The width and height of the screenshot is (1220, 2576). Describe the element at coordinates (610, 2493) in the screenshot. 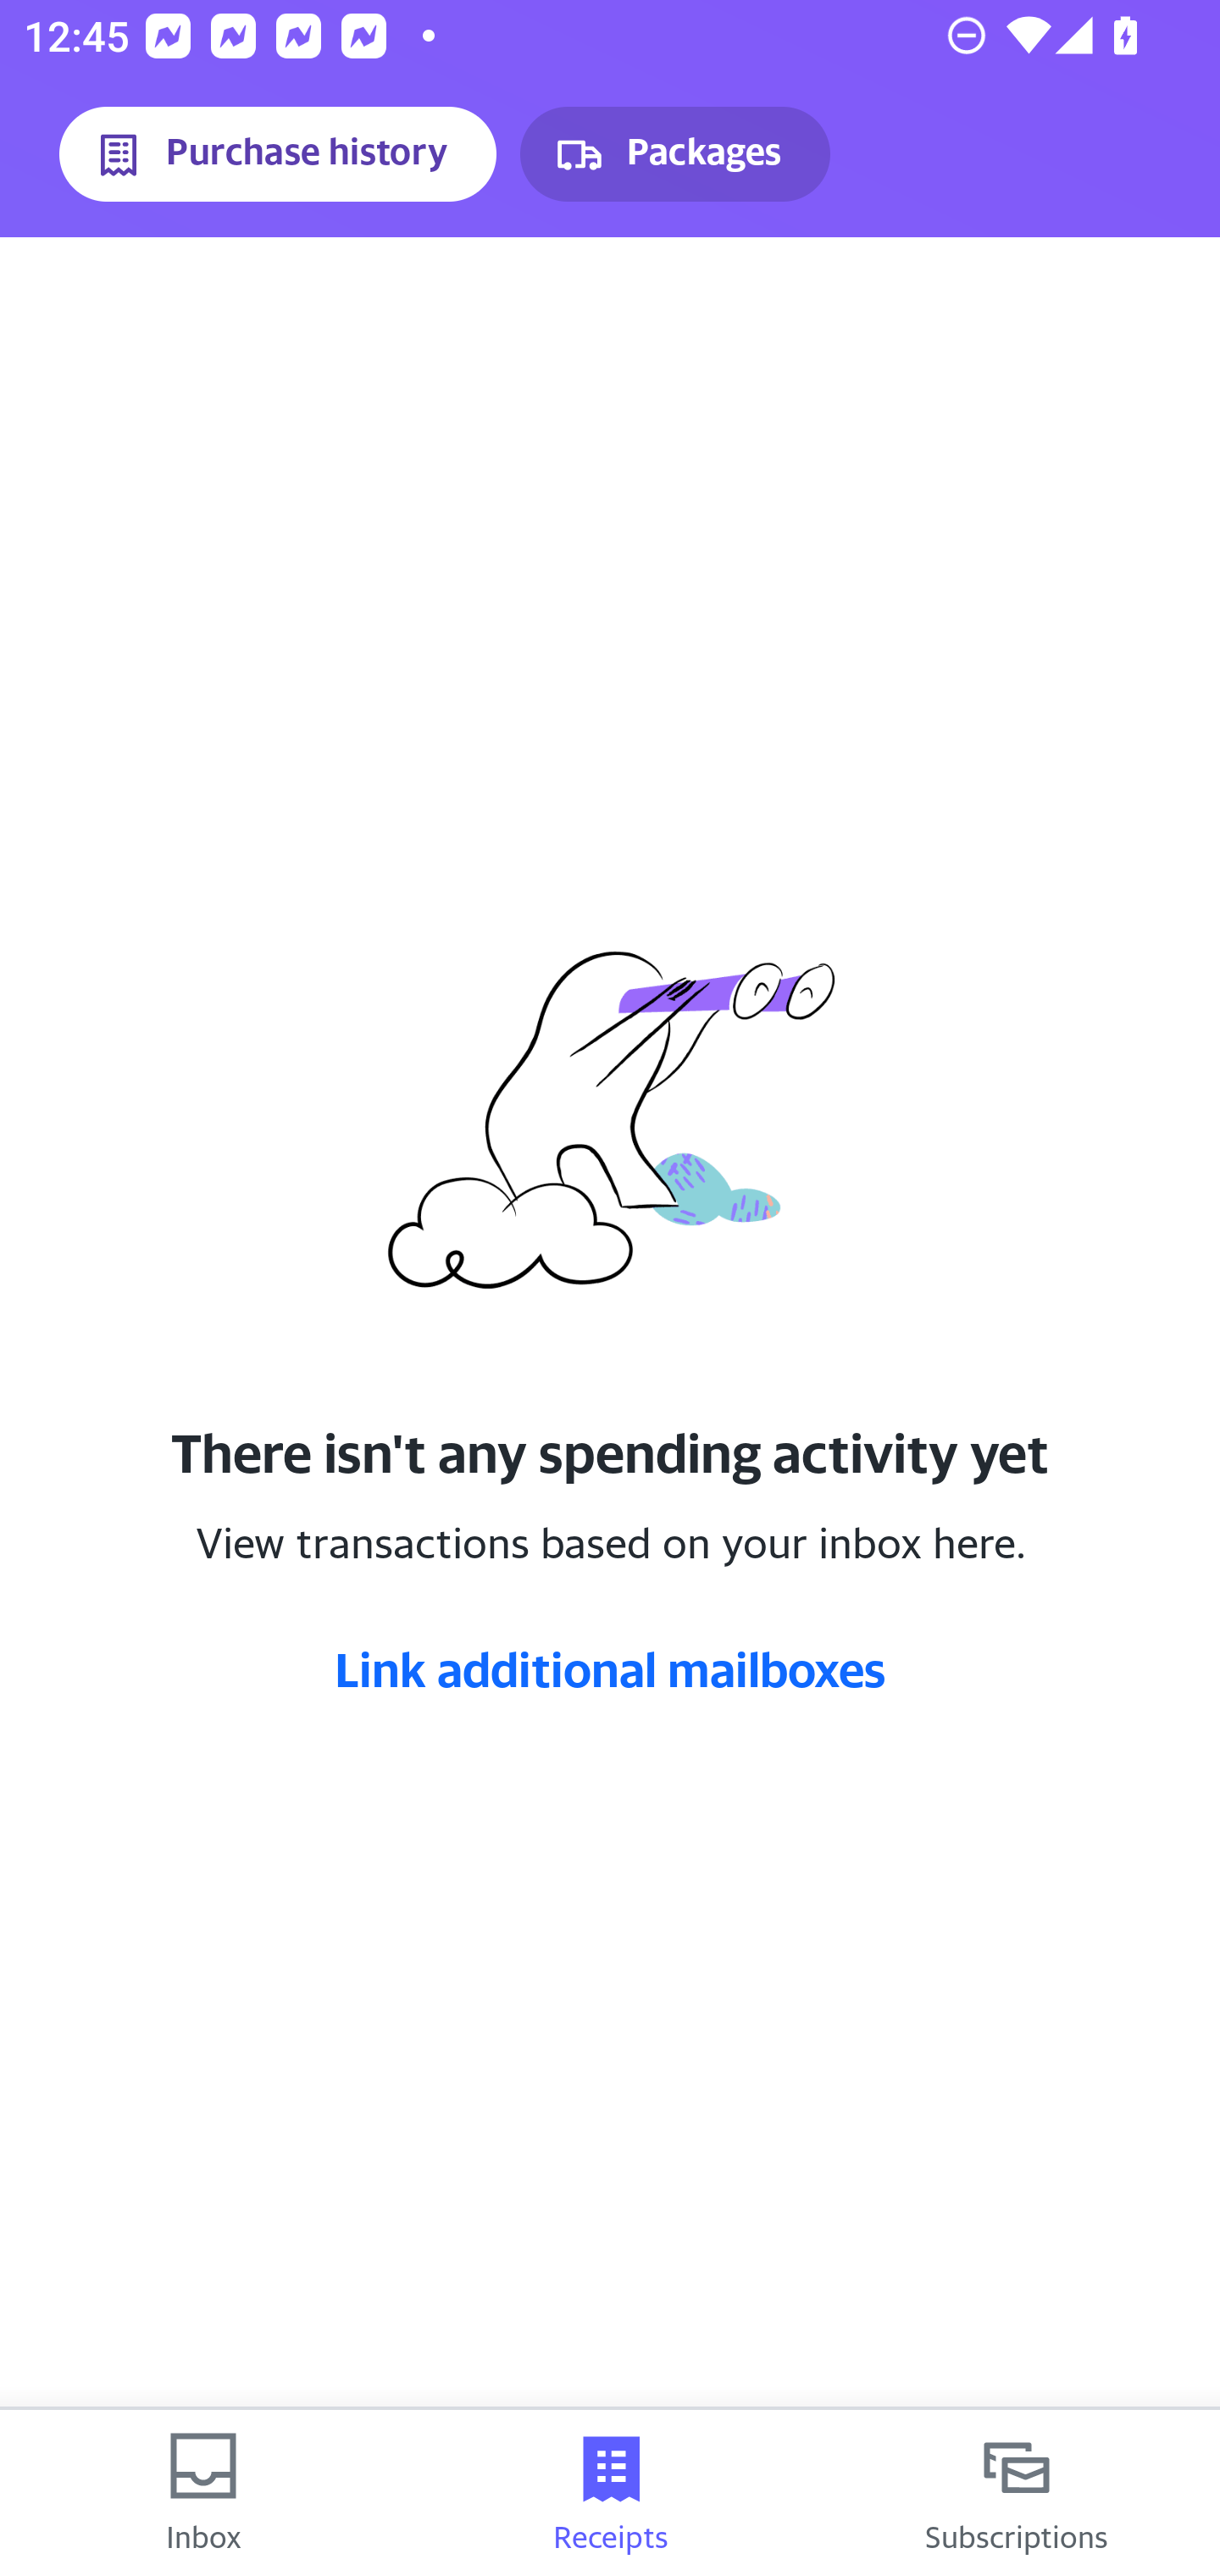

I see `Receipts` at that location.